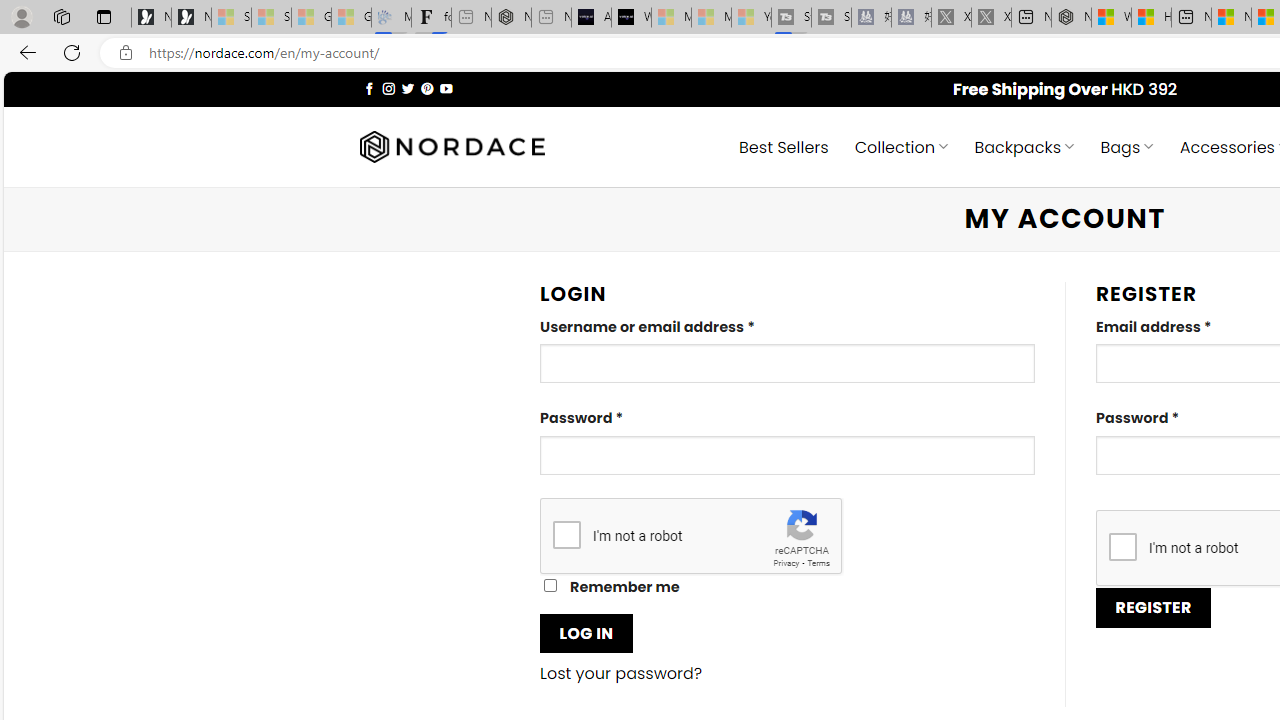 This screenshot has width=1280, height=720. Describe the element at coordinates (671, 18) in the screenshot. I see `Microsoft Start Sports - Sleeping` at that location.